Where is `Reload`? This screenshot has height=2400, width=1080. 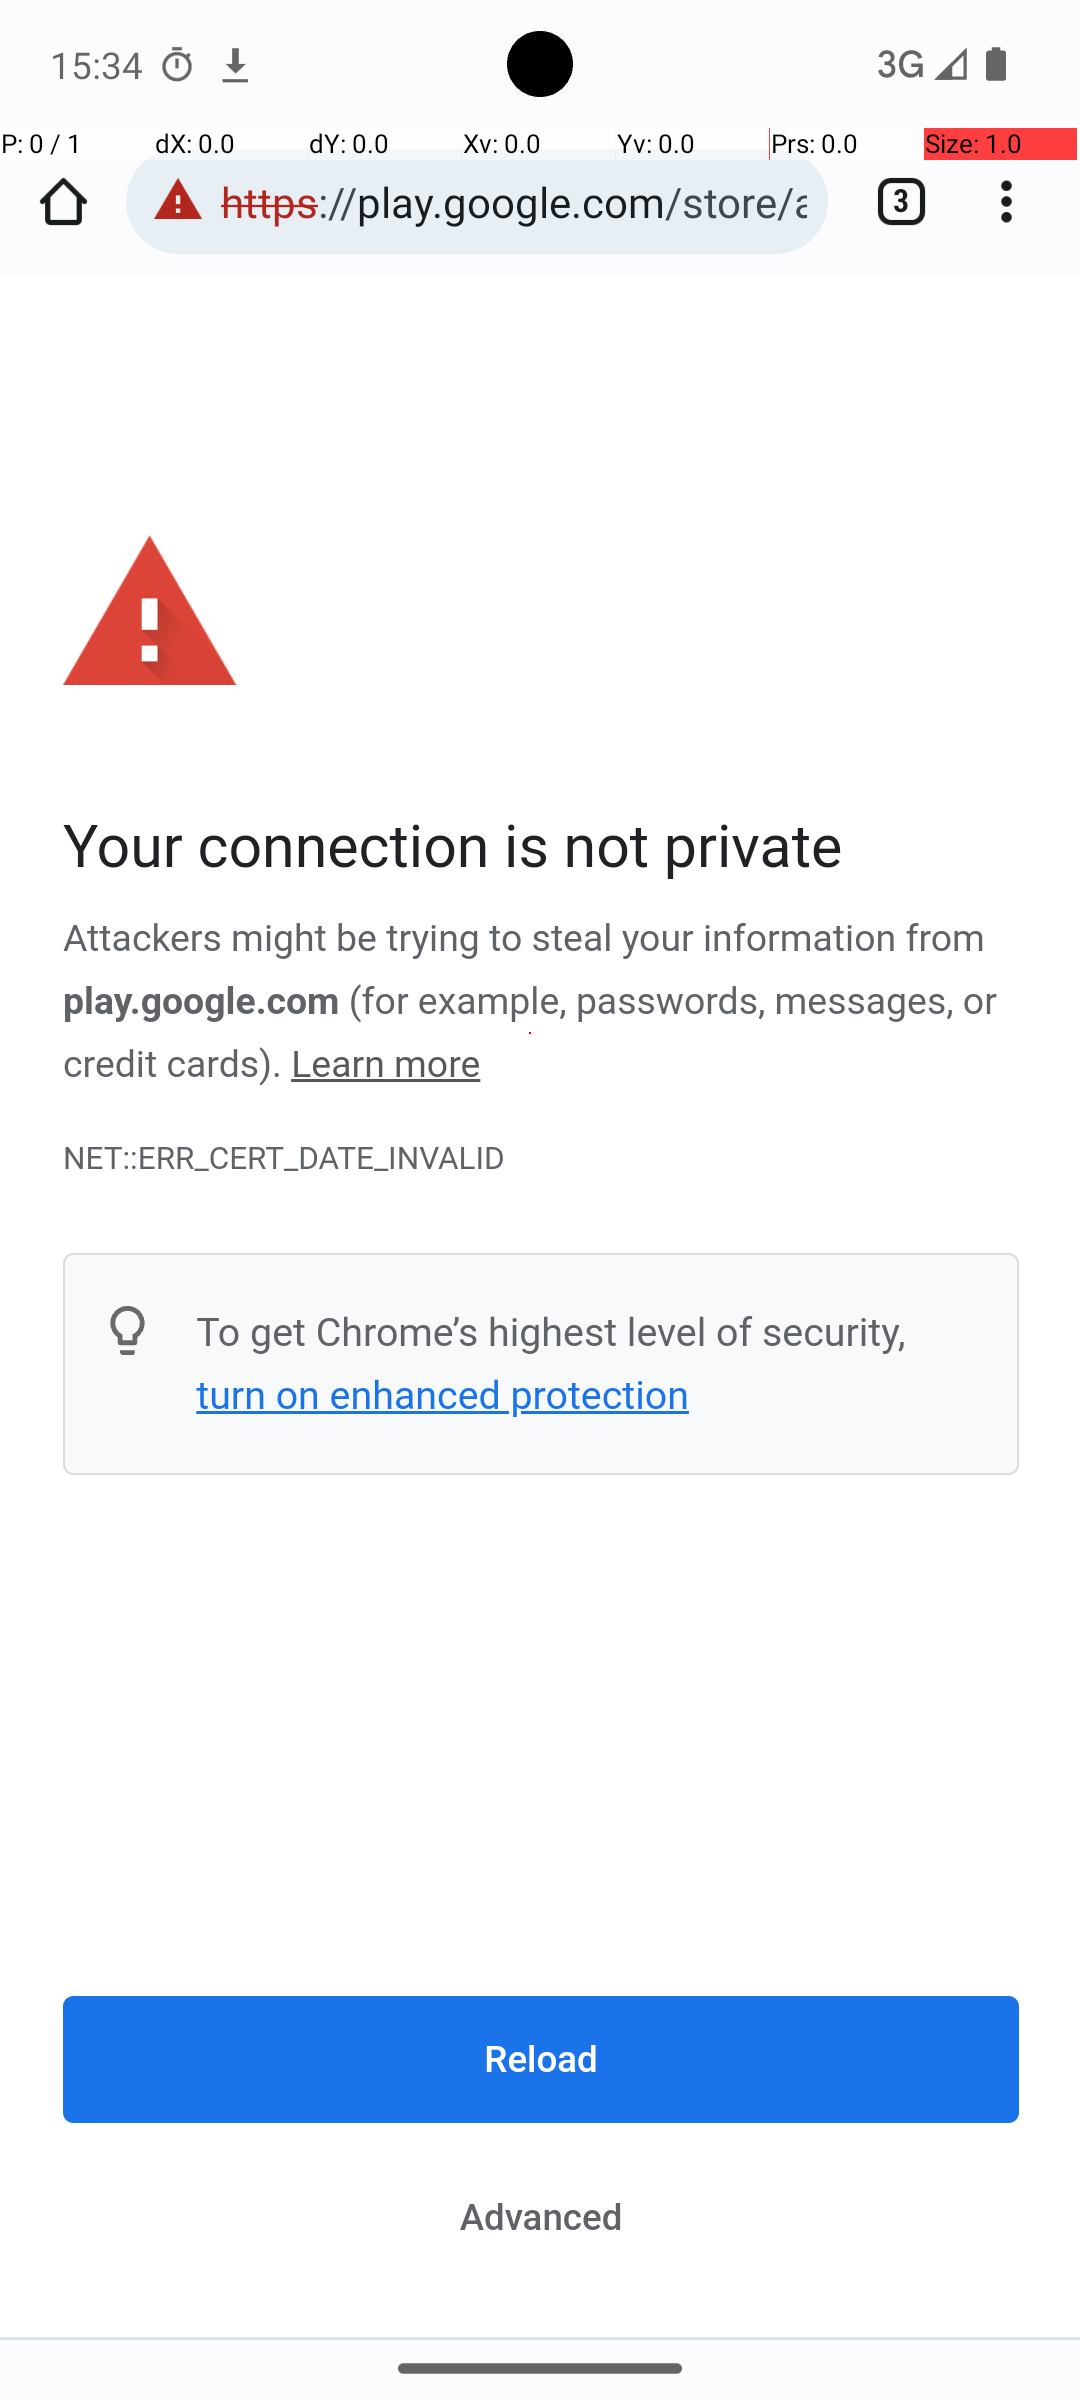 Reload is located at coordinates (542, 2058).